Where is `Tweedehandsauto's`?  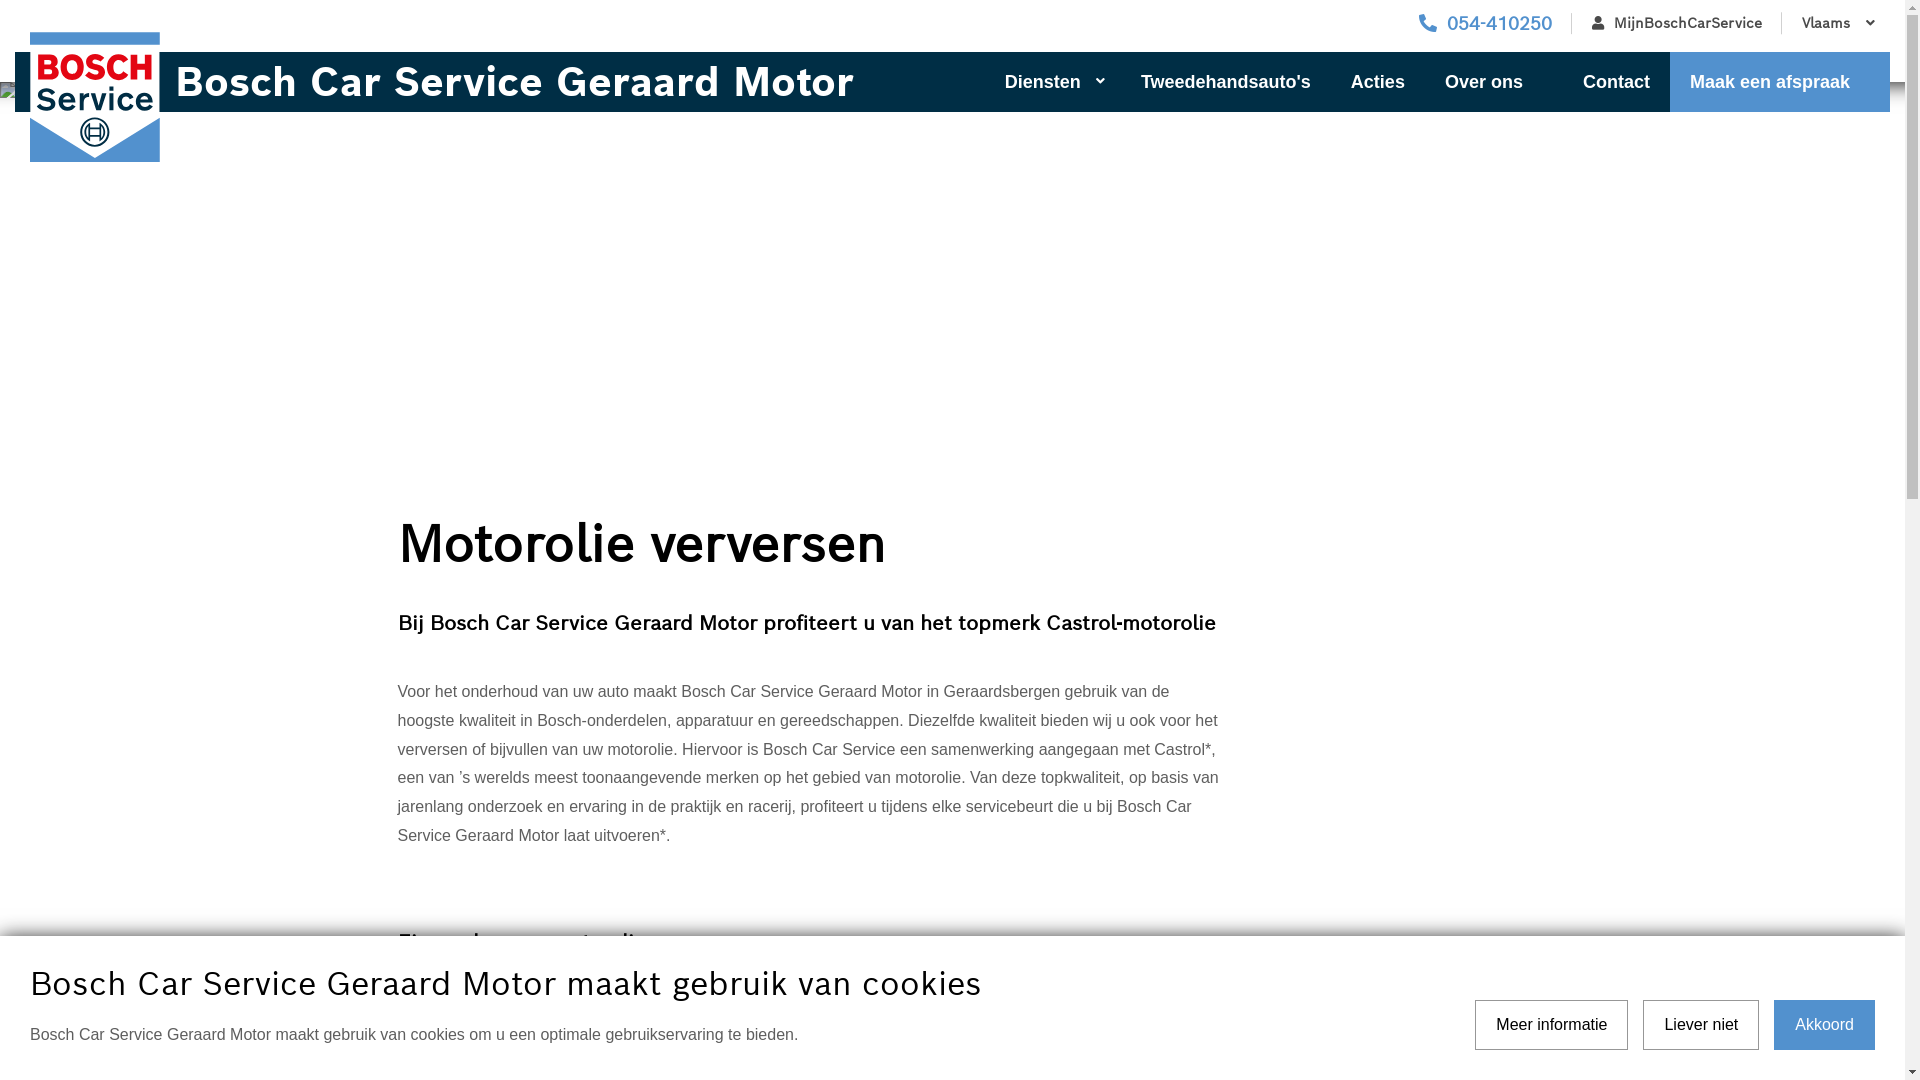 Tweedehandsauto's is located at coordinates (1226, 82).